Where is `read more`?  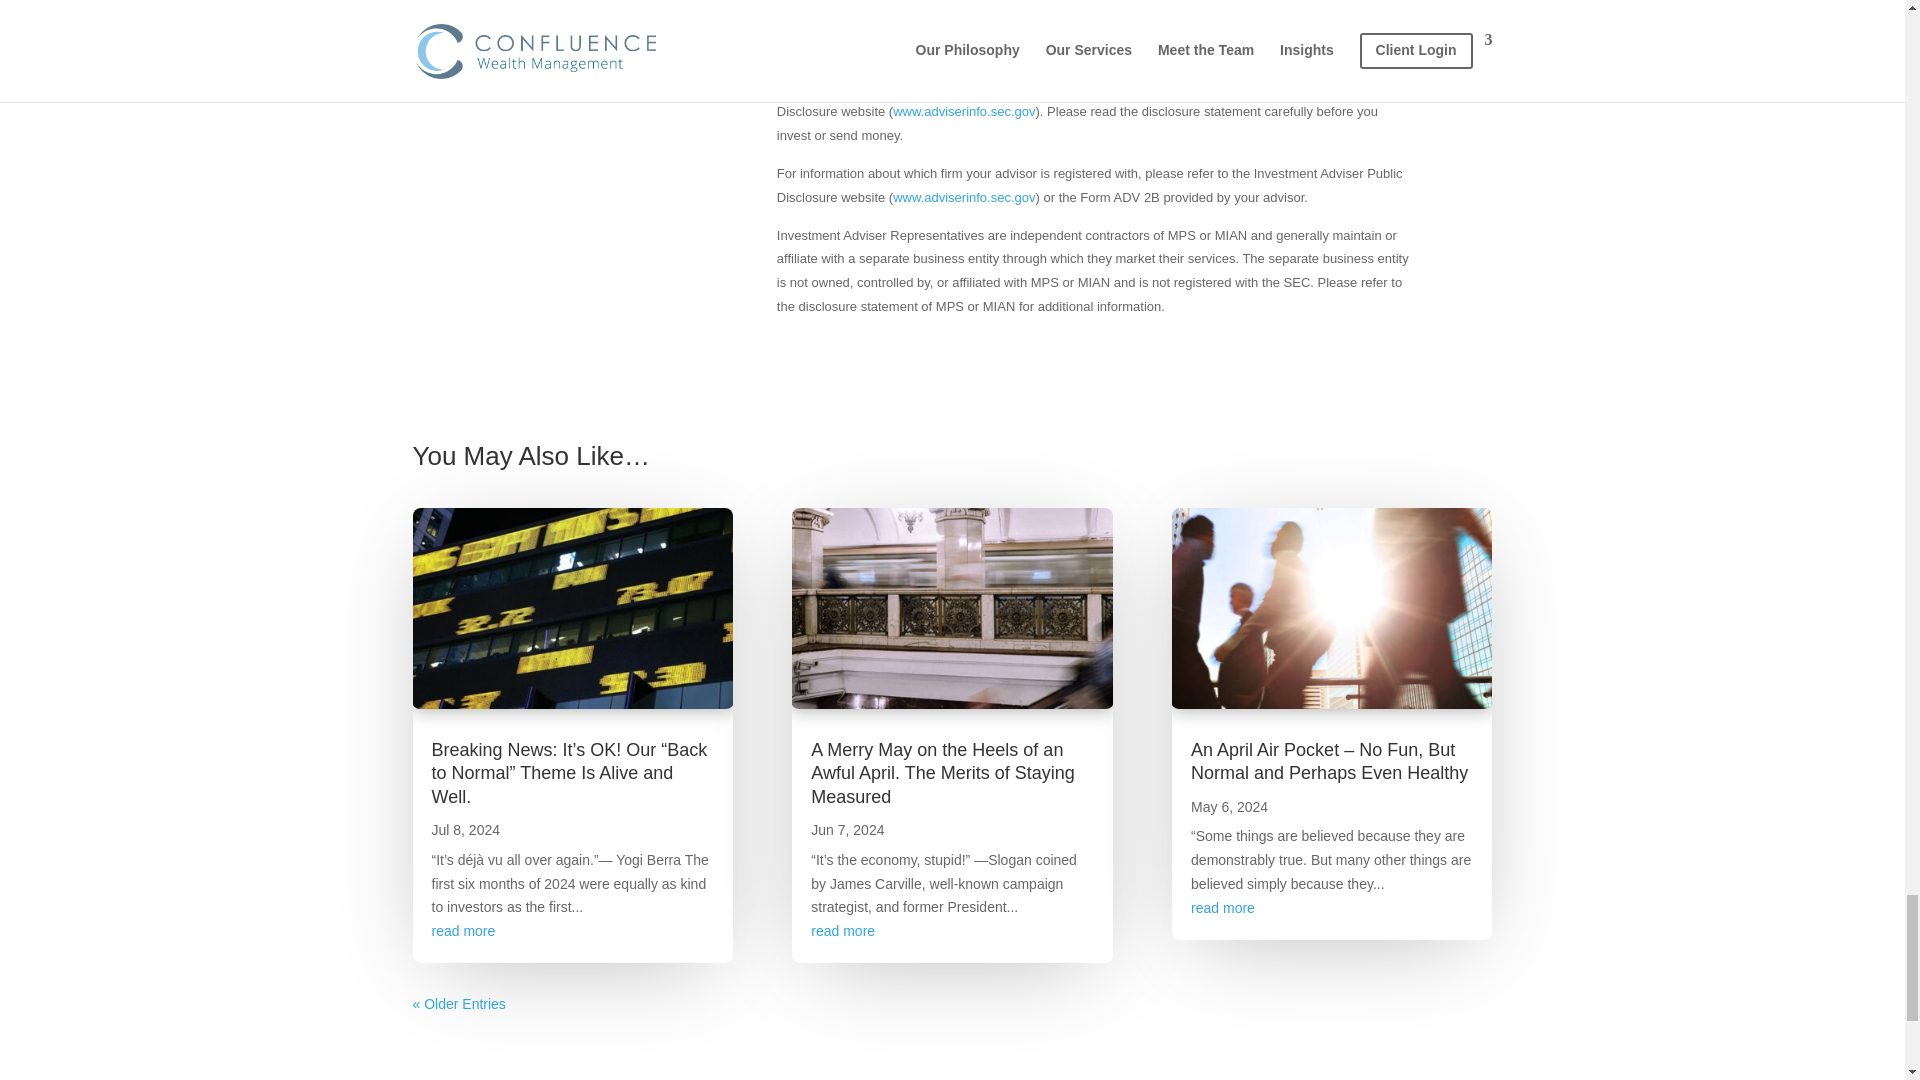 read more is located at coordinates (842, 930).